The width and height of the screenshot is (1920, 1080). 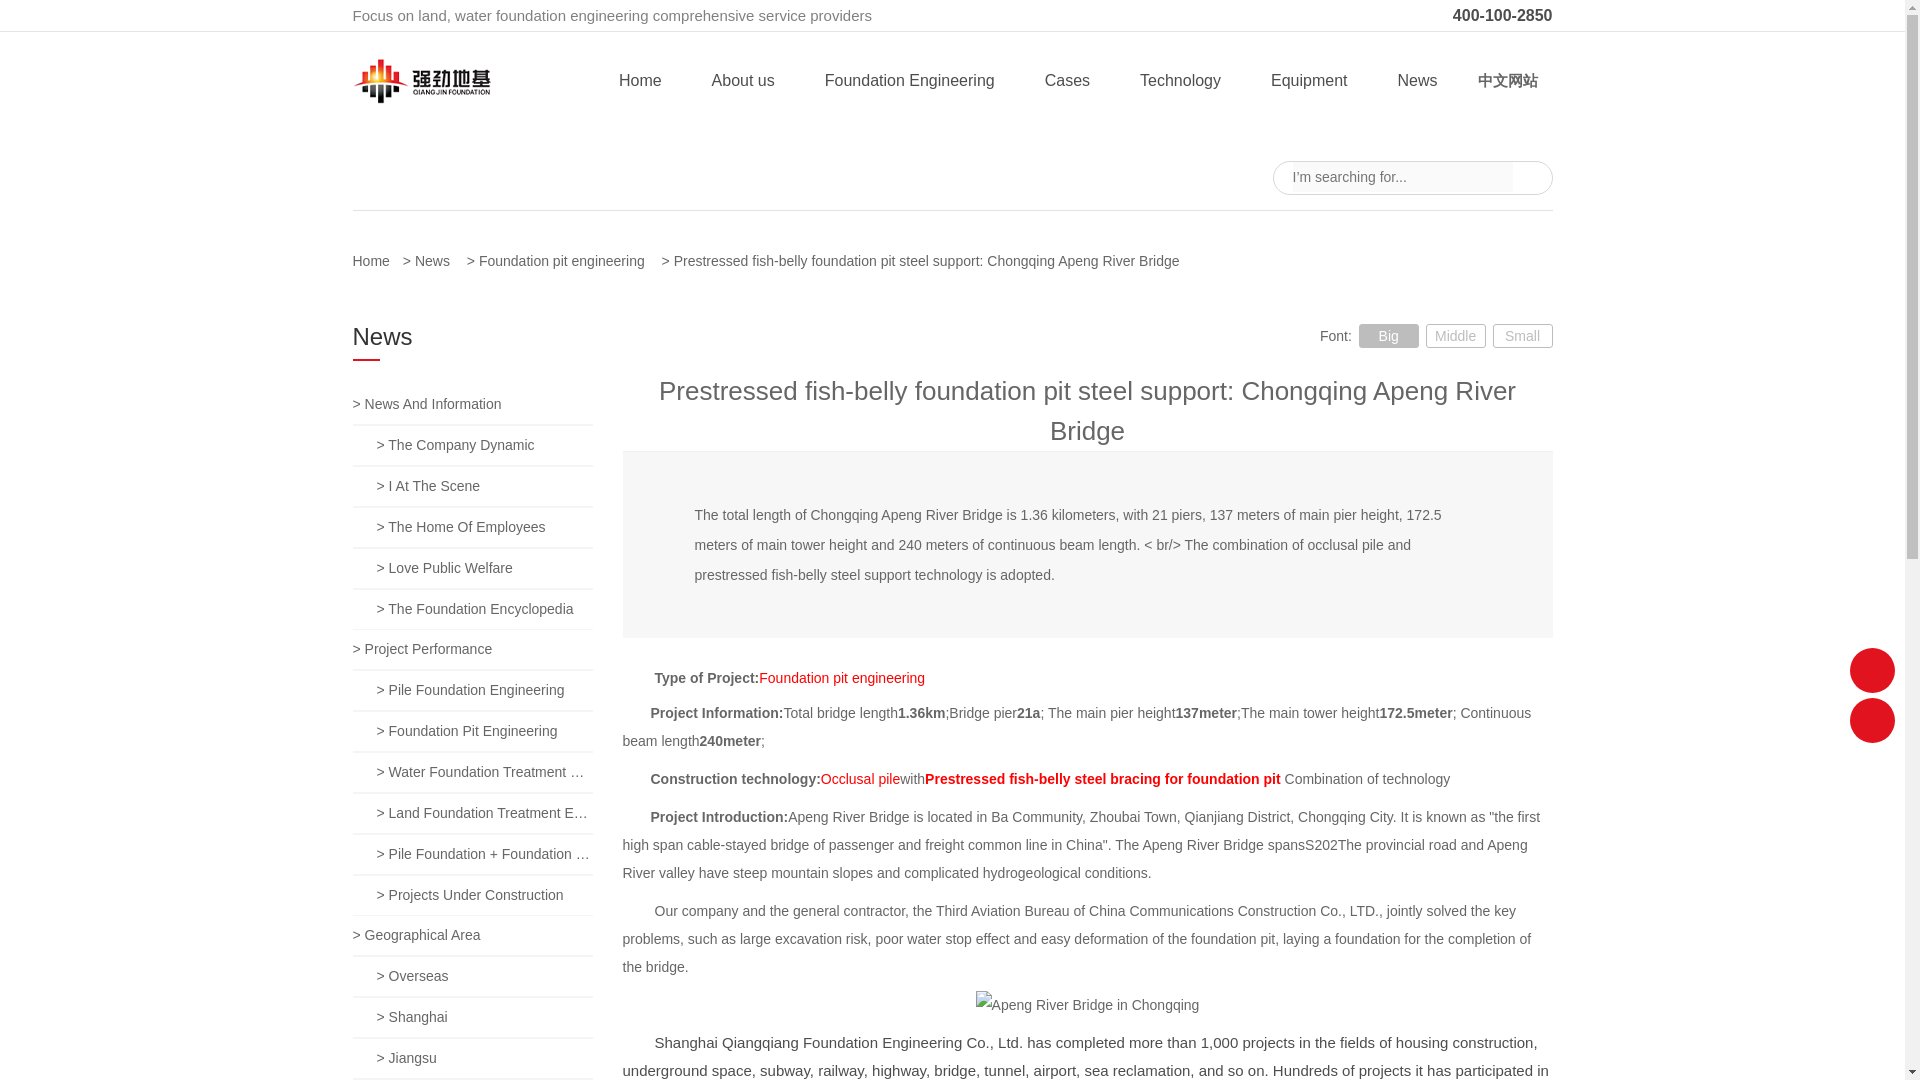 What do you see at coordinates (744, 80) in the screenshot?
I see `About us` at bounding box center [744, 80].